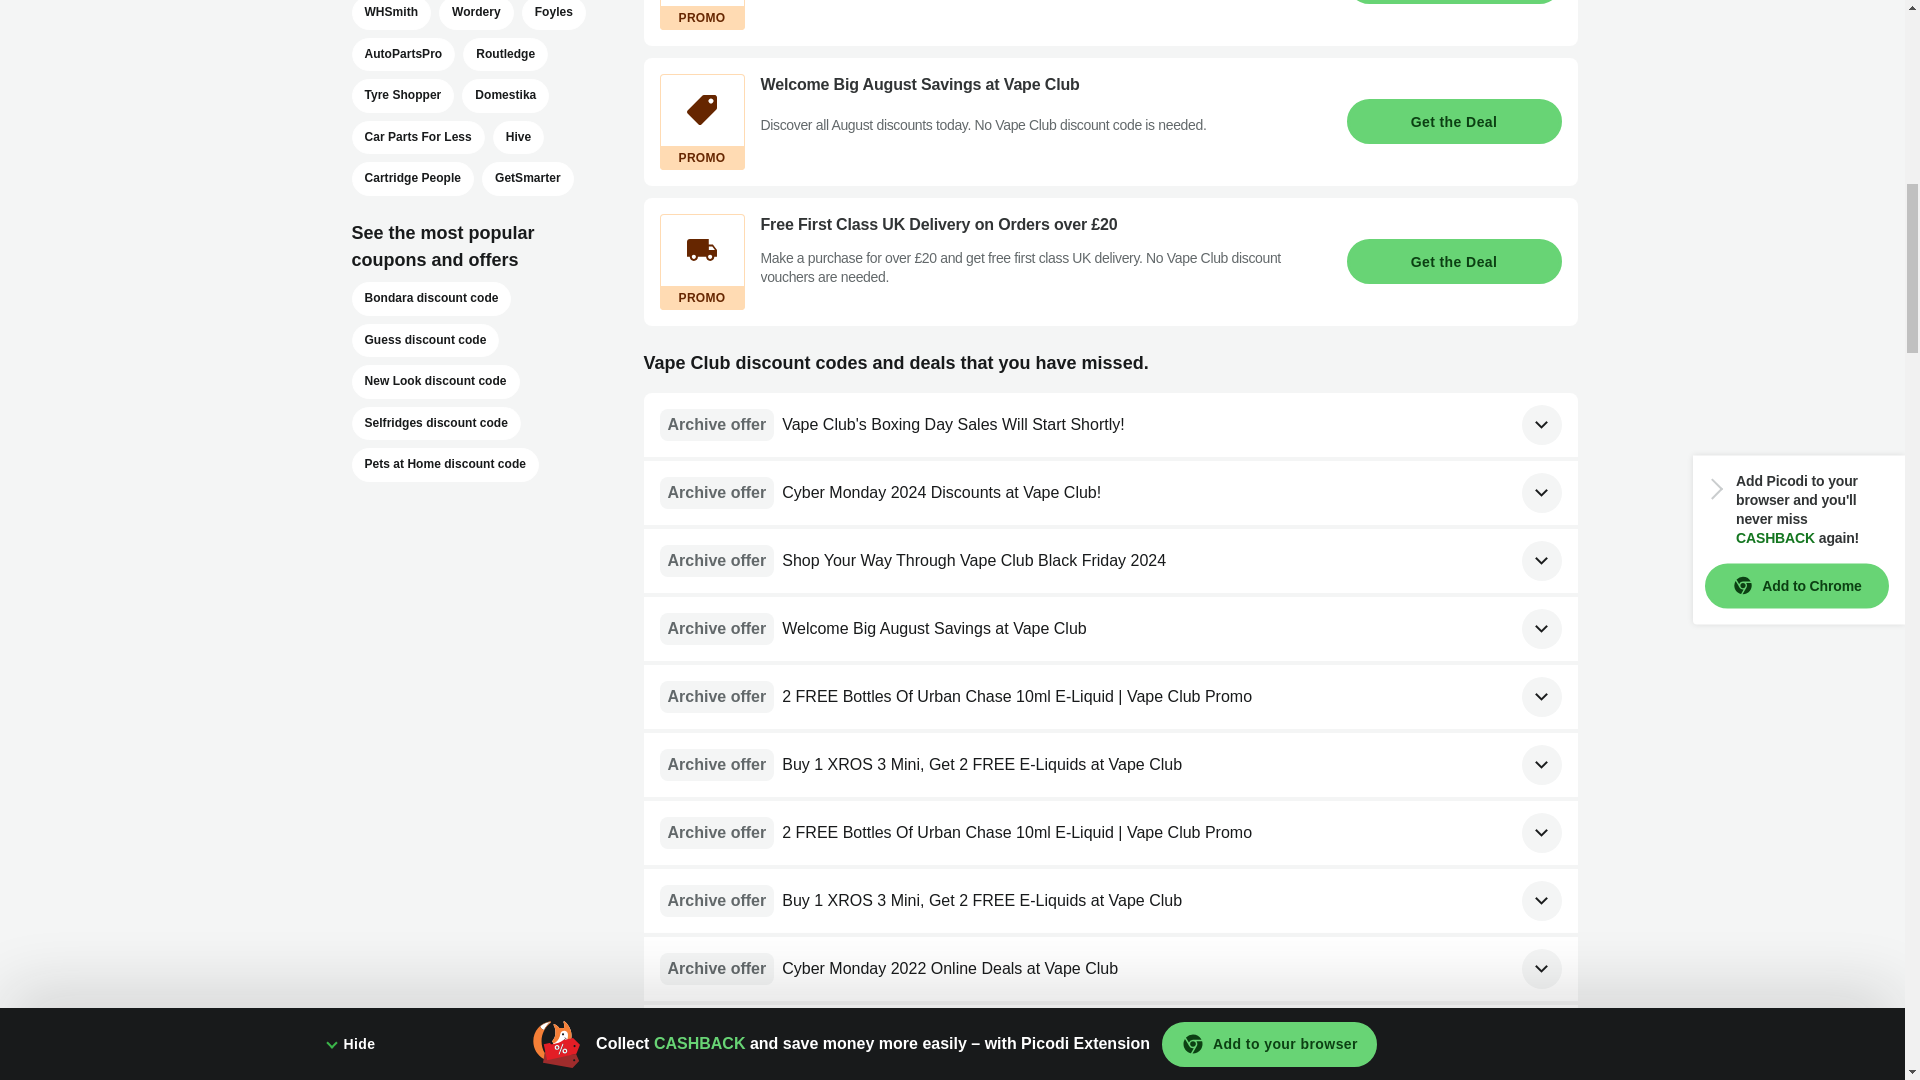 This screenshot has height=1080, width=1920. Describe the element at coordinates (506, 96) in the screenshot. I see `Domestika` at that location.